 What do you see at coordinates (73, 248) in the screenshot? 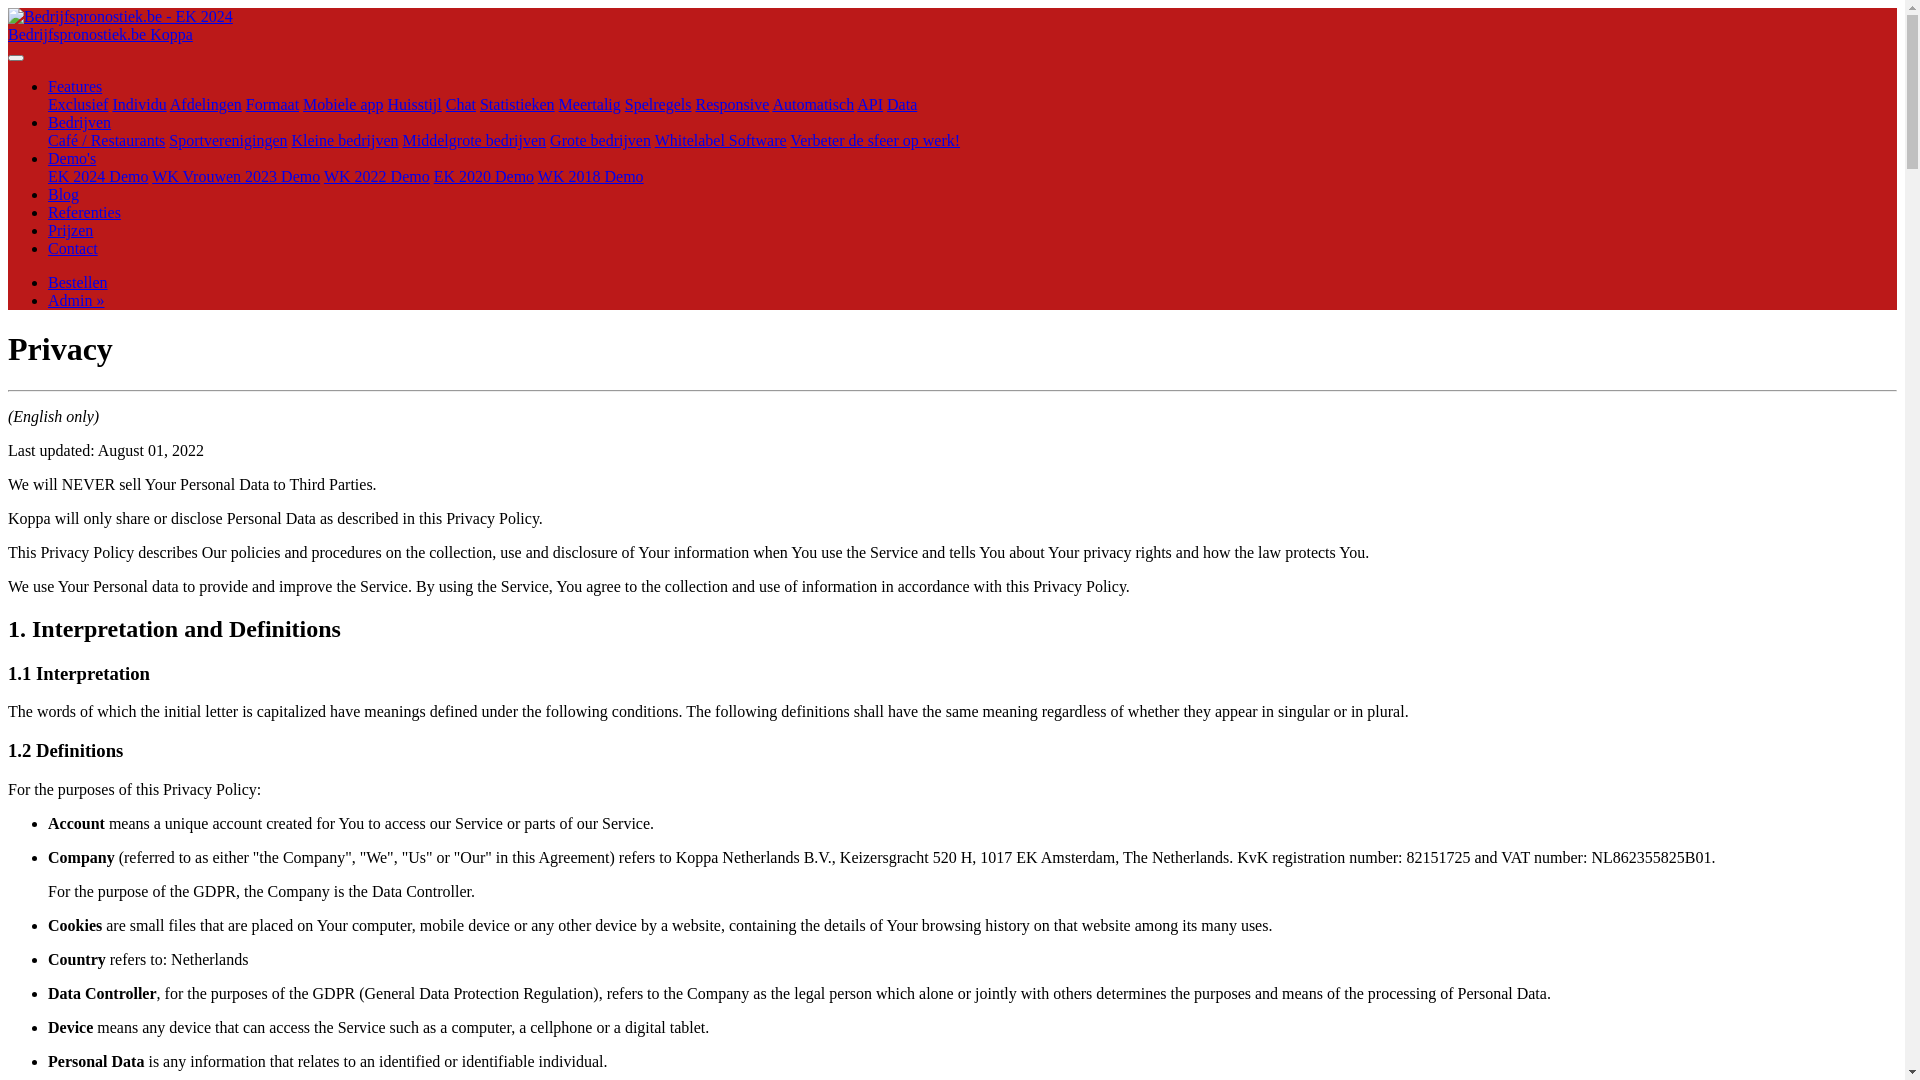
I see `Contact` at bounding box center [73, 248].